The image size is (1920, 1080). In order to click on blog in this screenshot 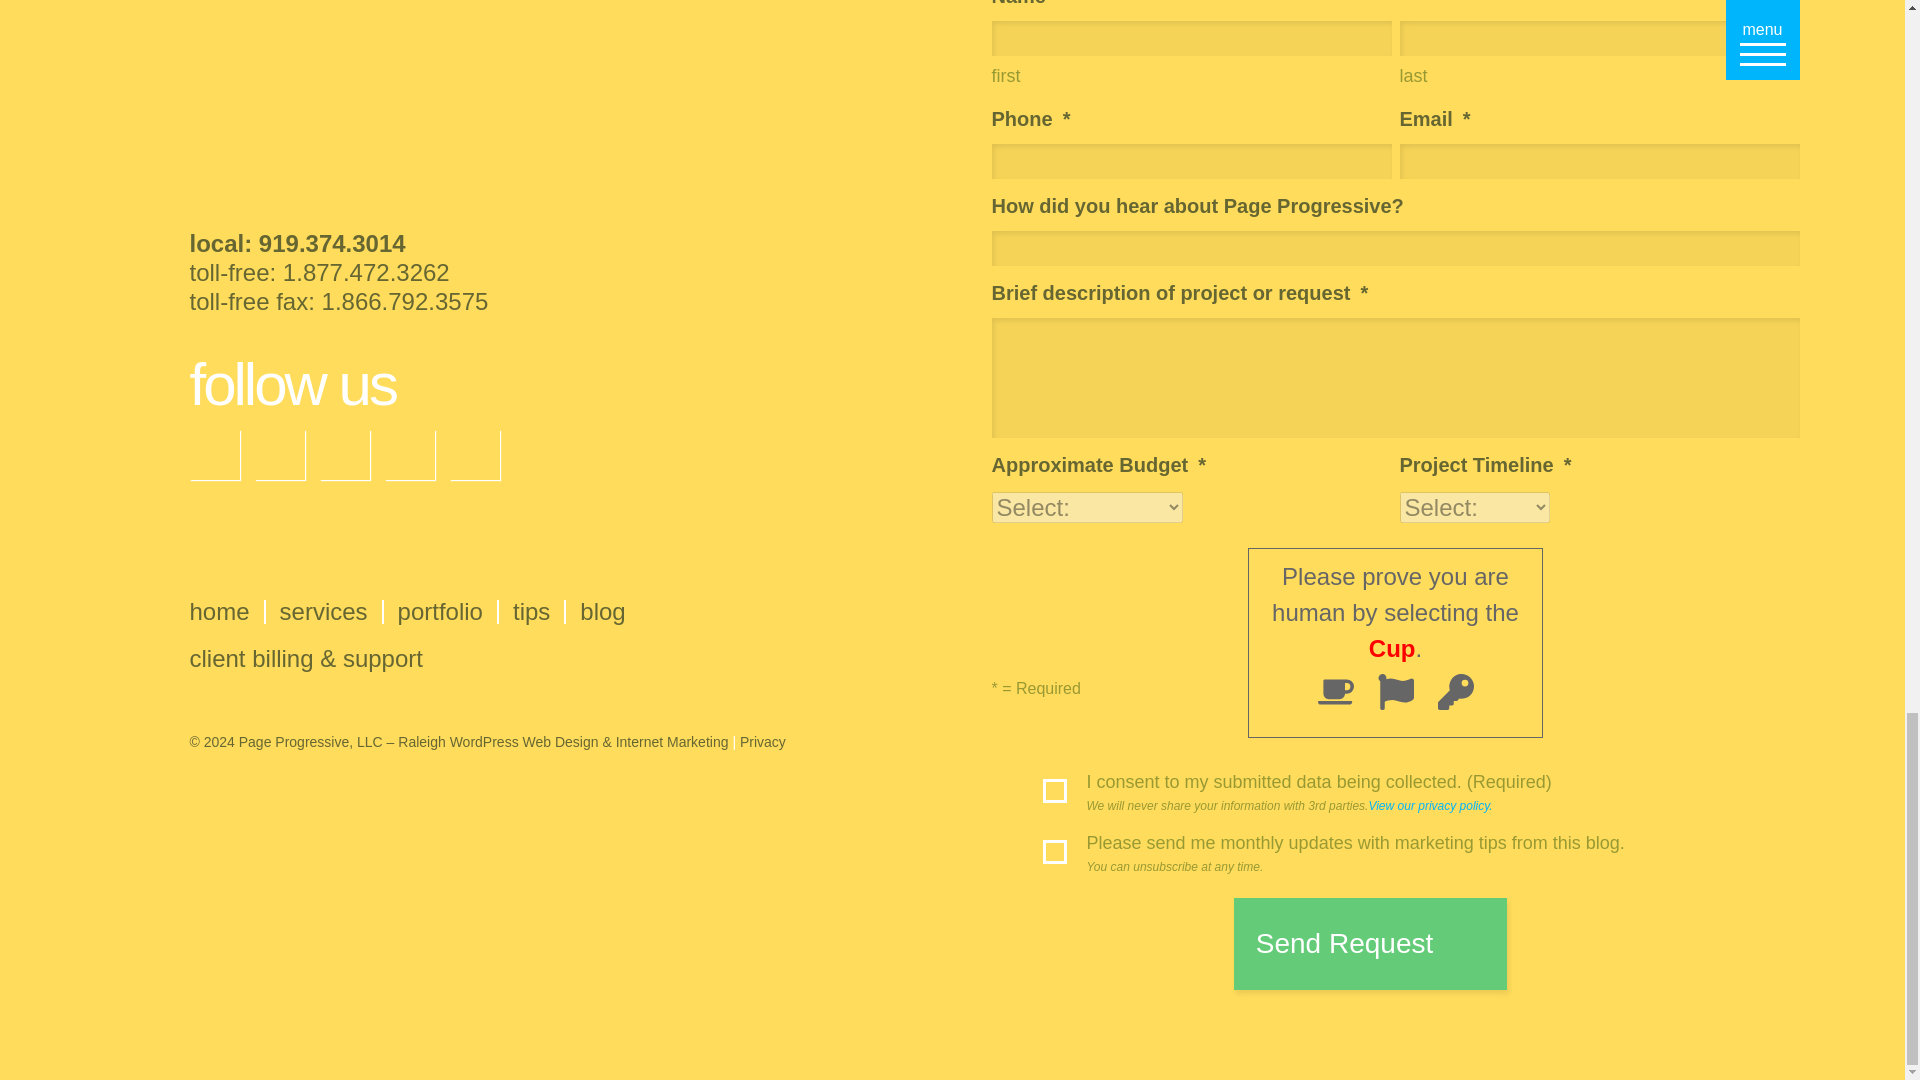, I will do `click(602, 612)`.